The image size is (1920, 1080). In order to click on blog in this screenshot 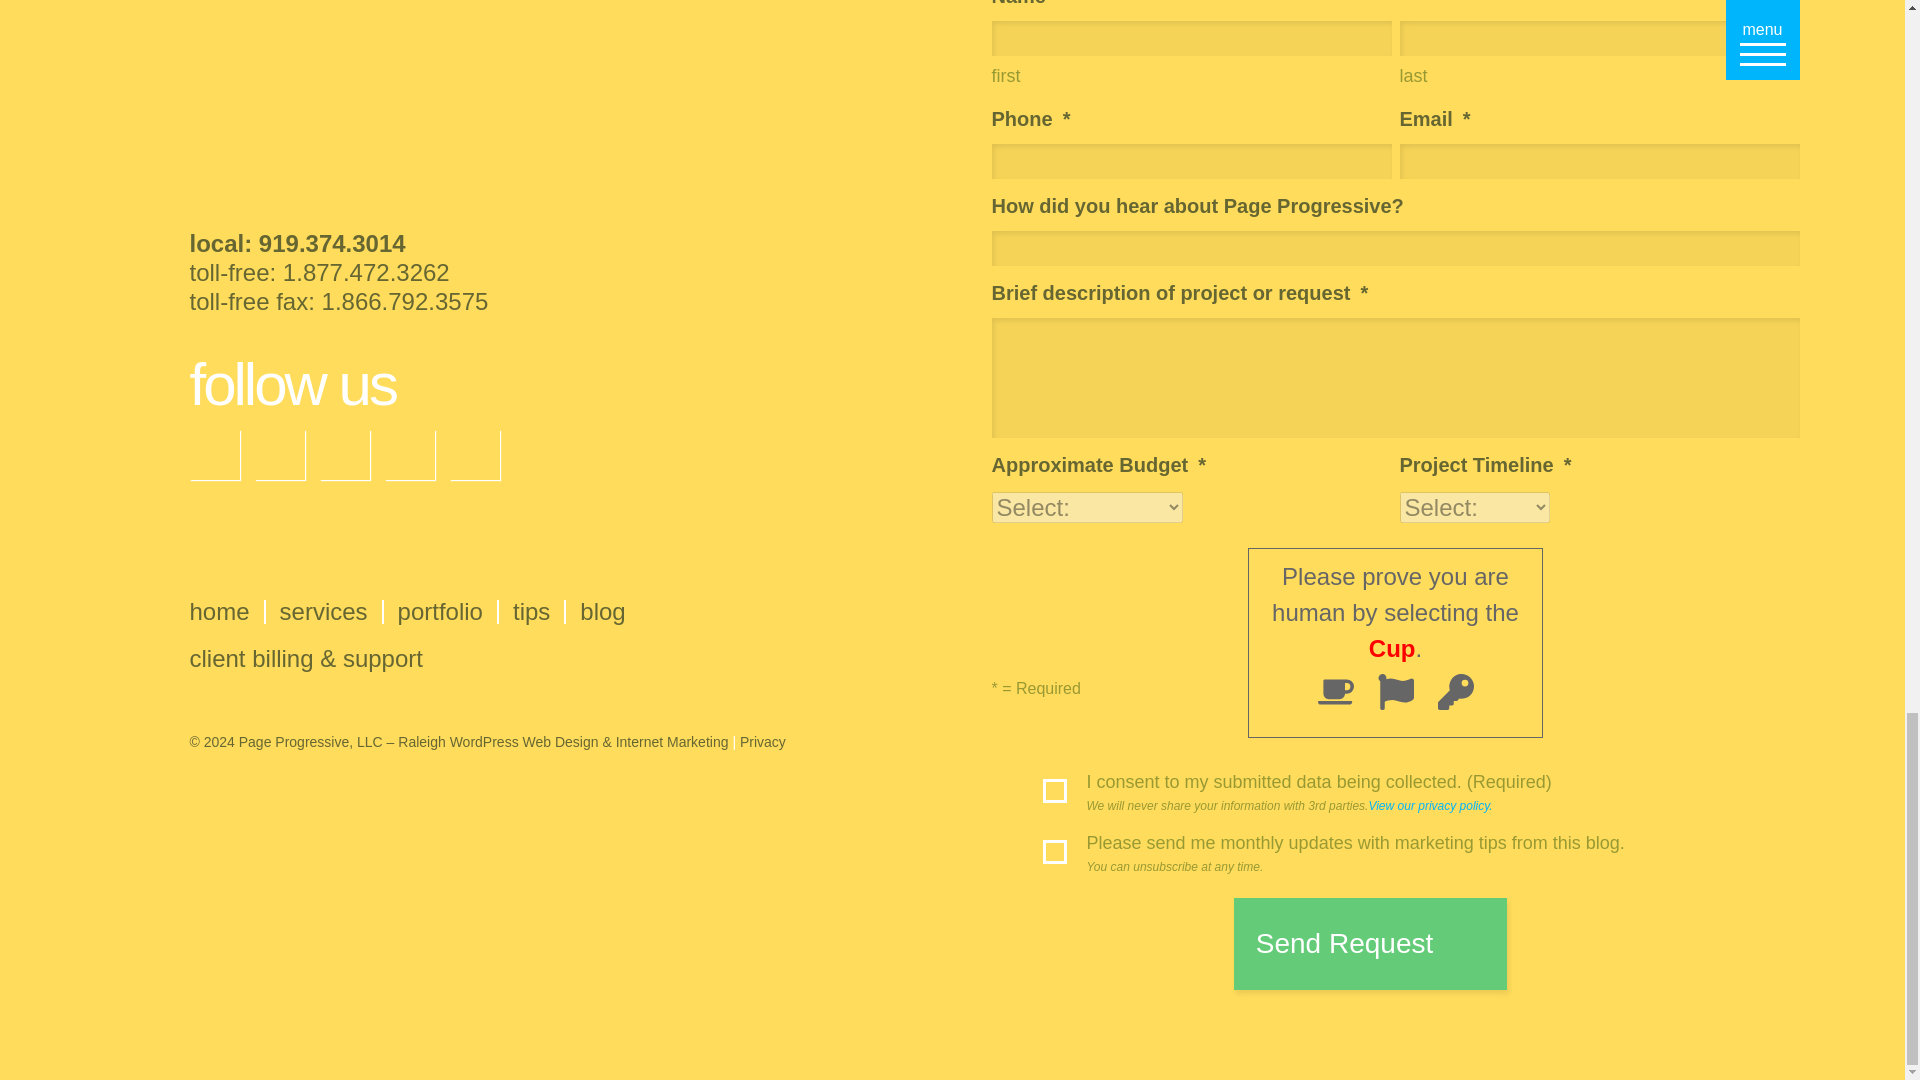, I will do `click(602, 612)`.